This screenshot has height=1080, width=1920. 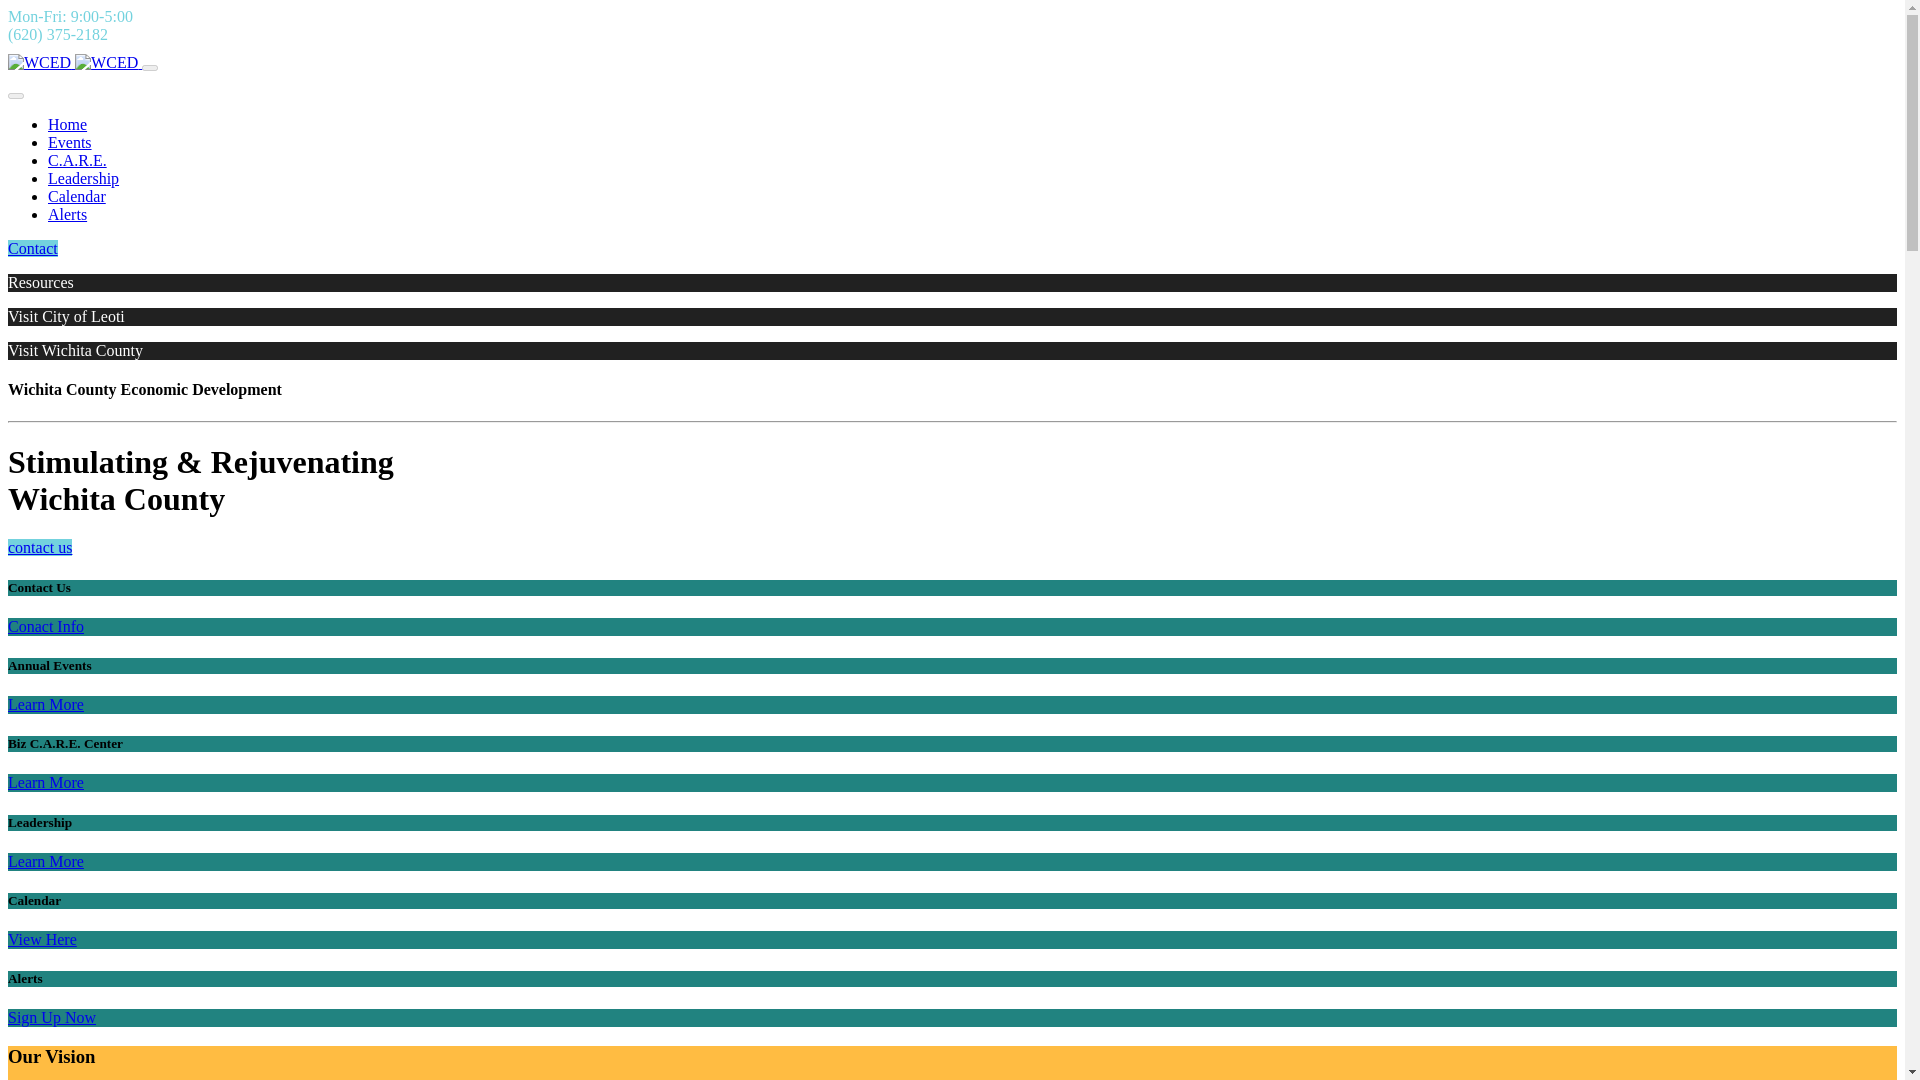 What do you see at coordinates (76, 196) in the screenshot?
I see `Calendar` at bounding box center [76, 196].